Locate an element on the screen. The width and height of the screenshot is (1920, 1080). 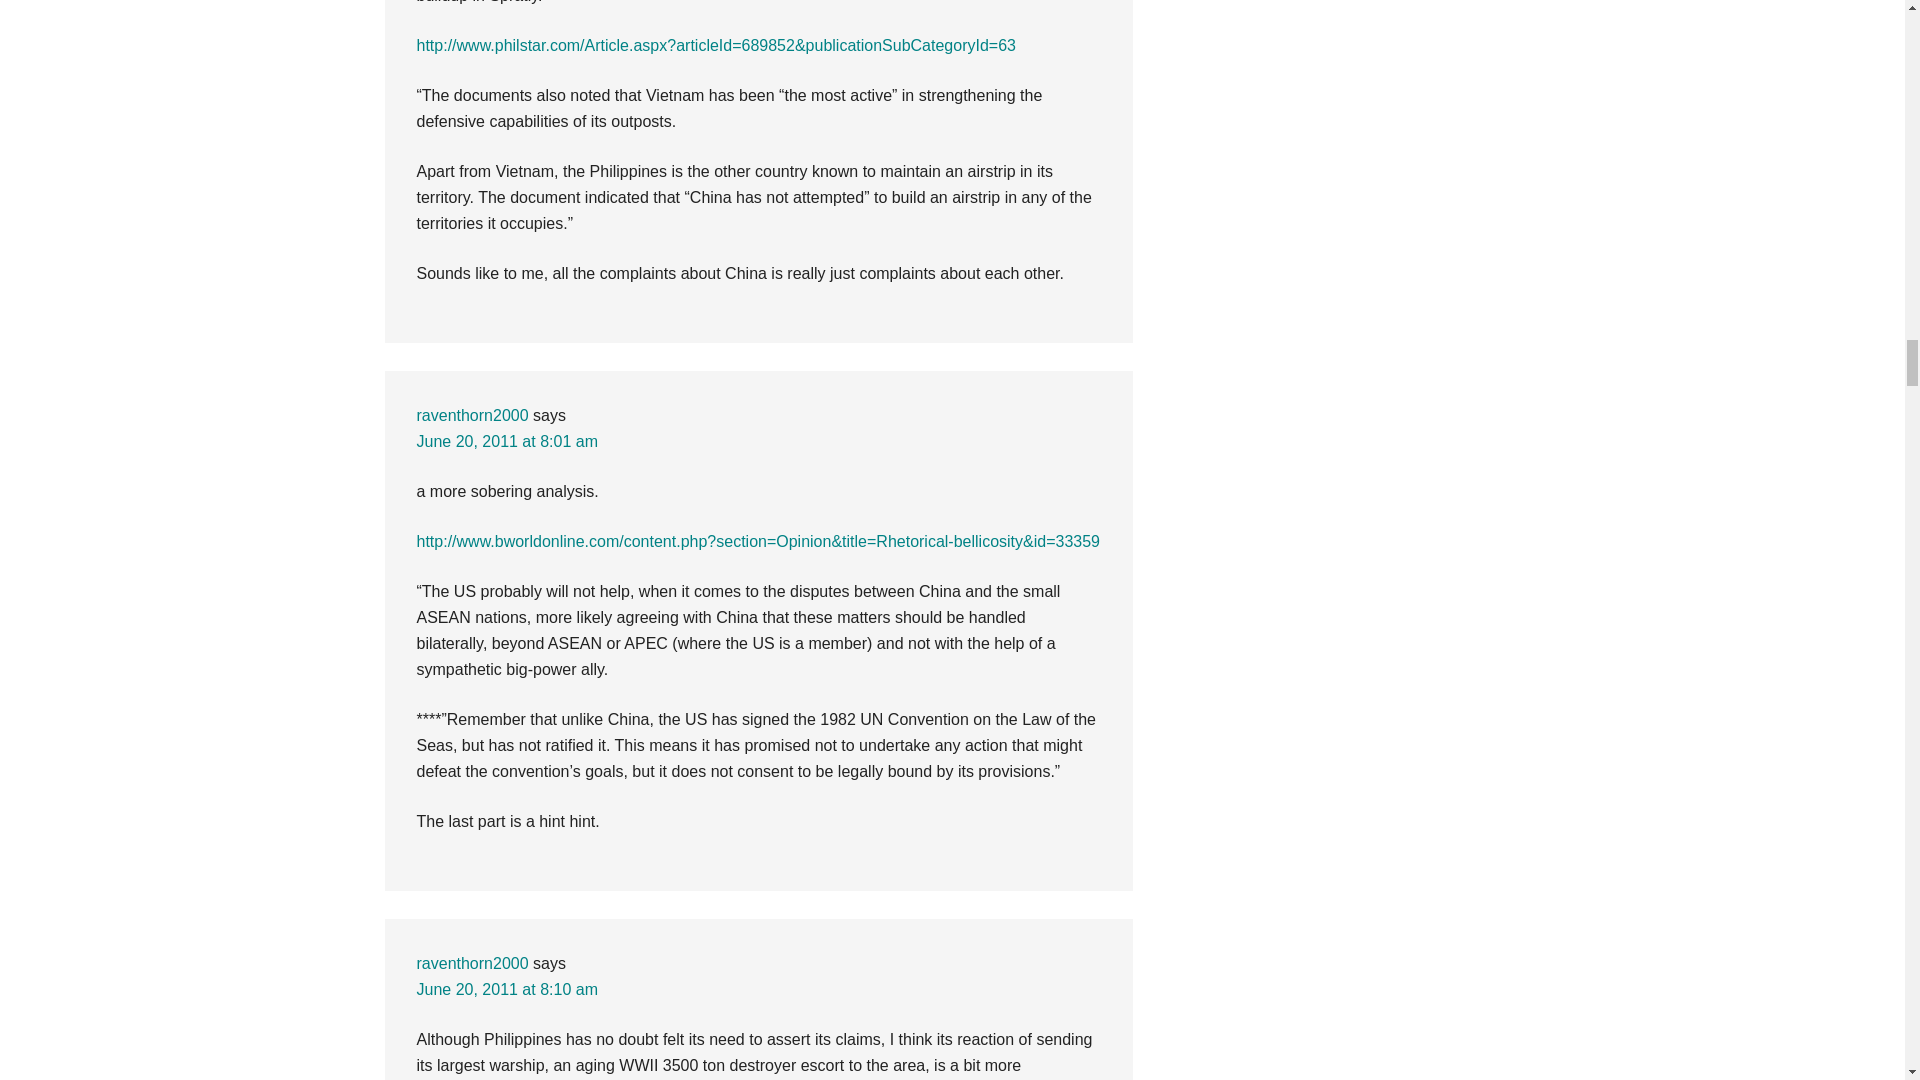
raventhorn2000 is located at coordinates (472, 416).